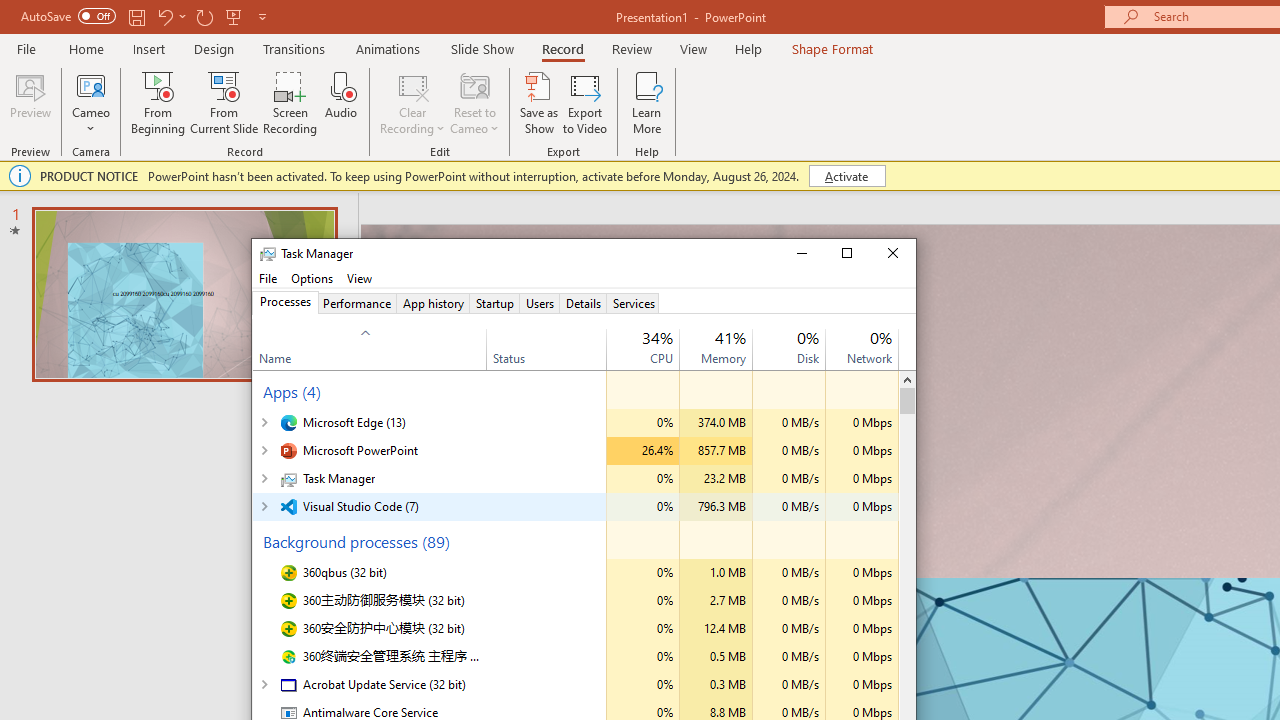  Describe the element at coordinates (584, 278) in the screenshot. I see `Application` at that location.